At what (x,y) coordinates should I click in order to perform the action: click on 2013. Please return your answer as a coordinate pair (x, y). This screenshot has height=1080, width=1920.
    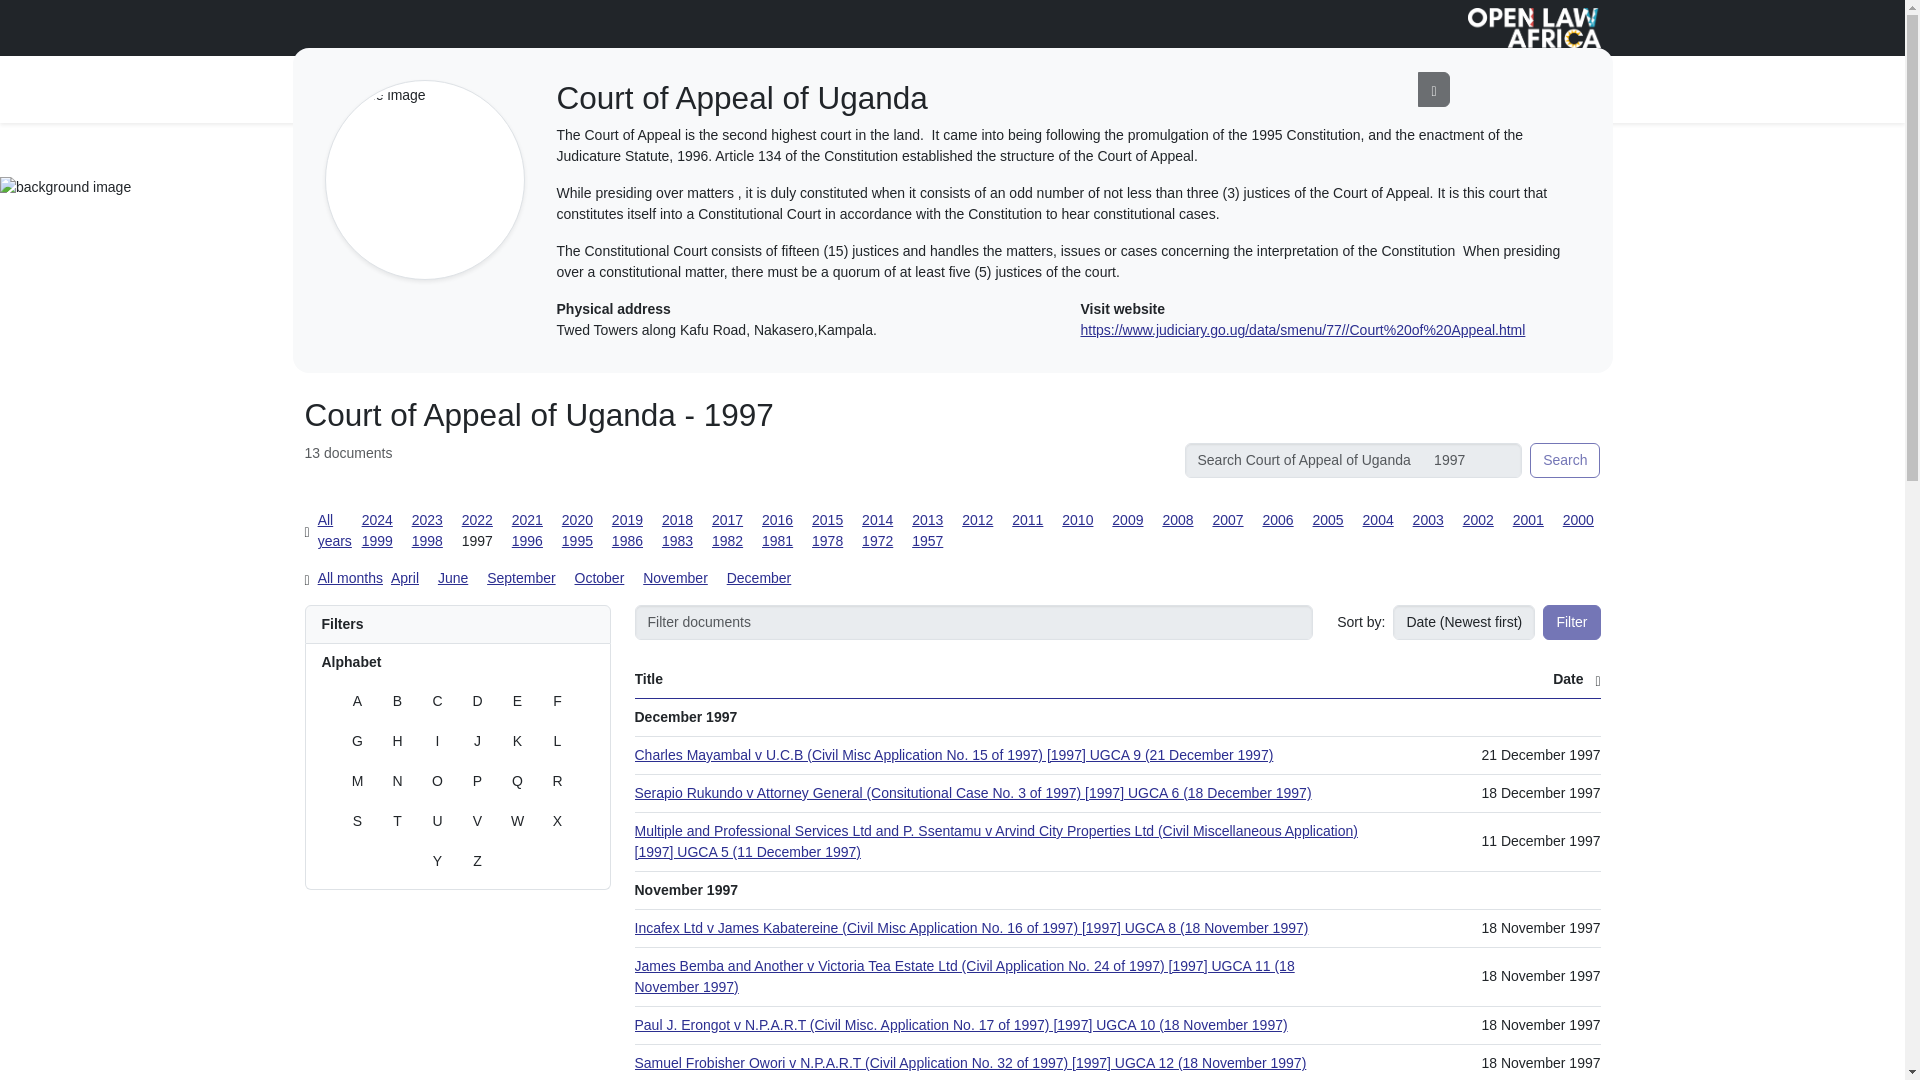
    Looking at the image, I should click on (927, 520).